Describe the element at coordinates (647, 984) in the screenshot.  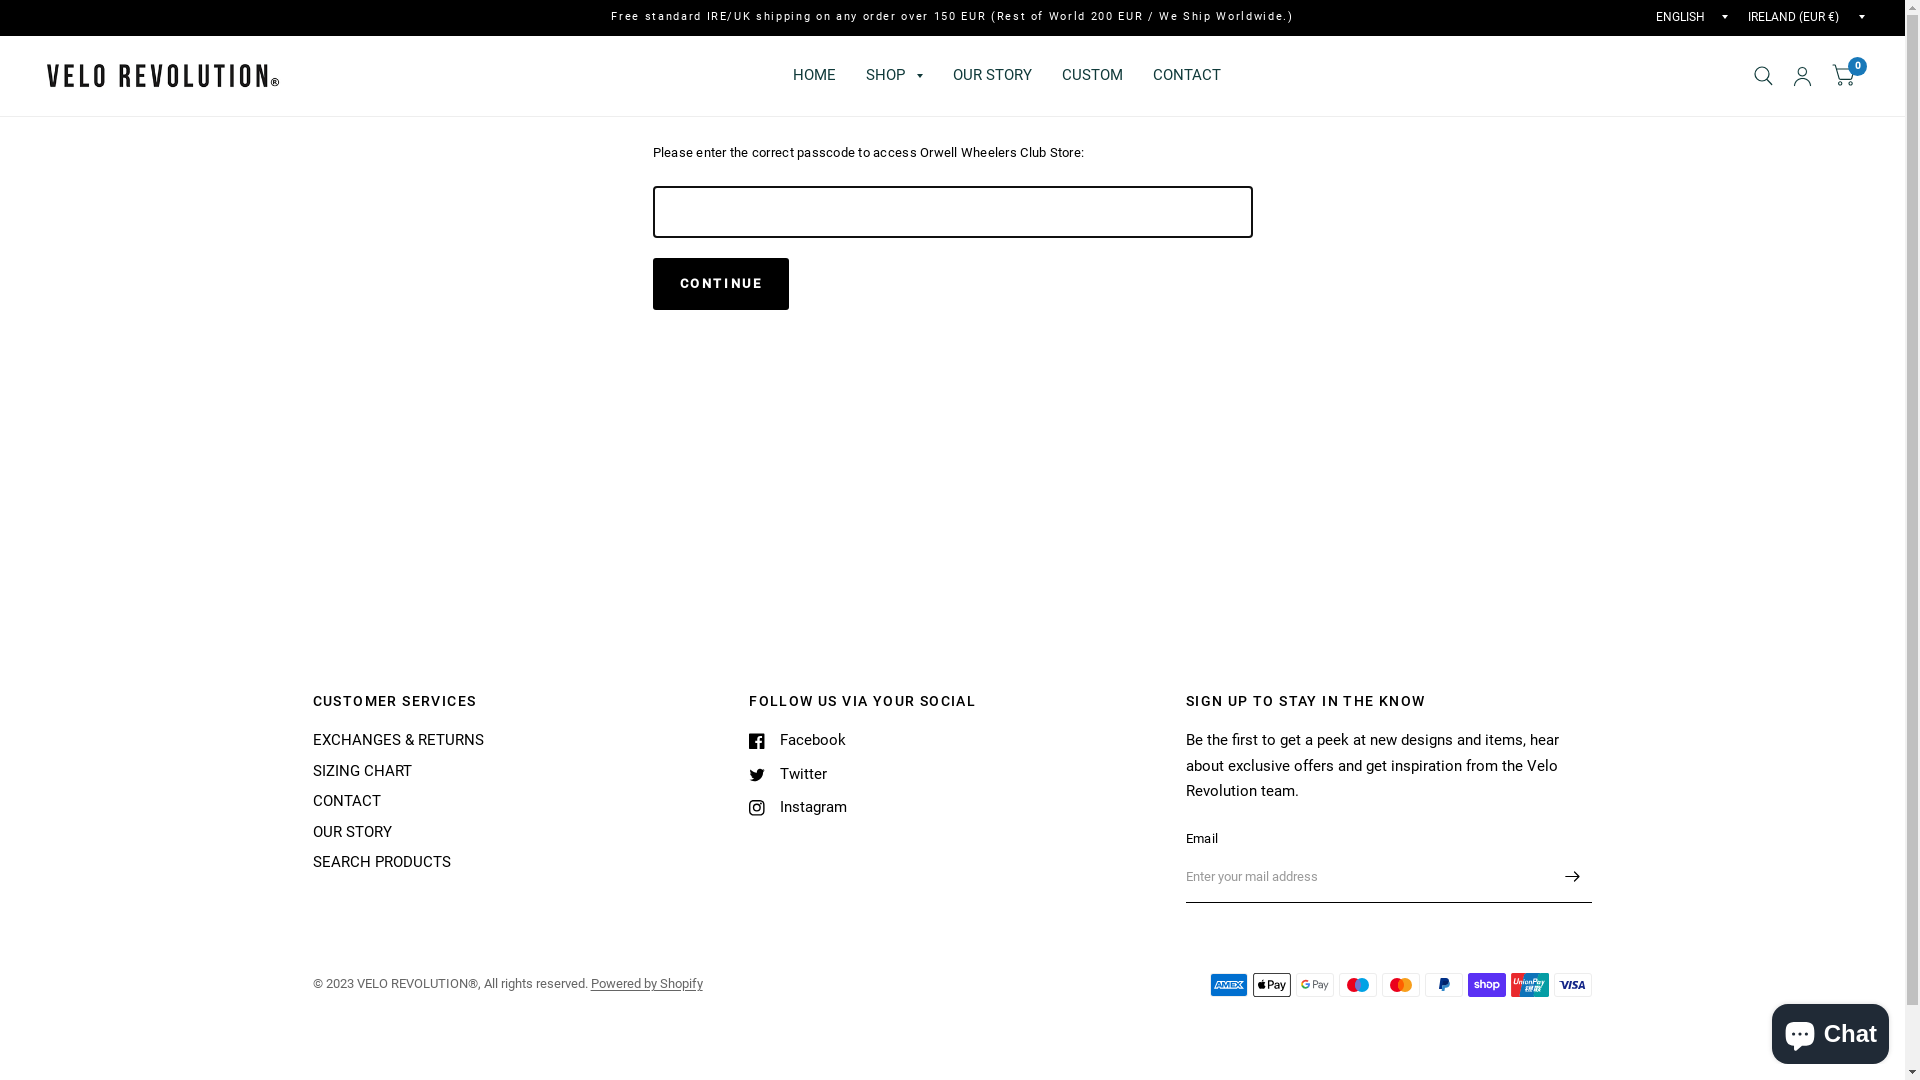
I see `Powered by Shopify` at that location.